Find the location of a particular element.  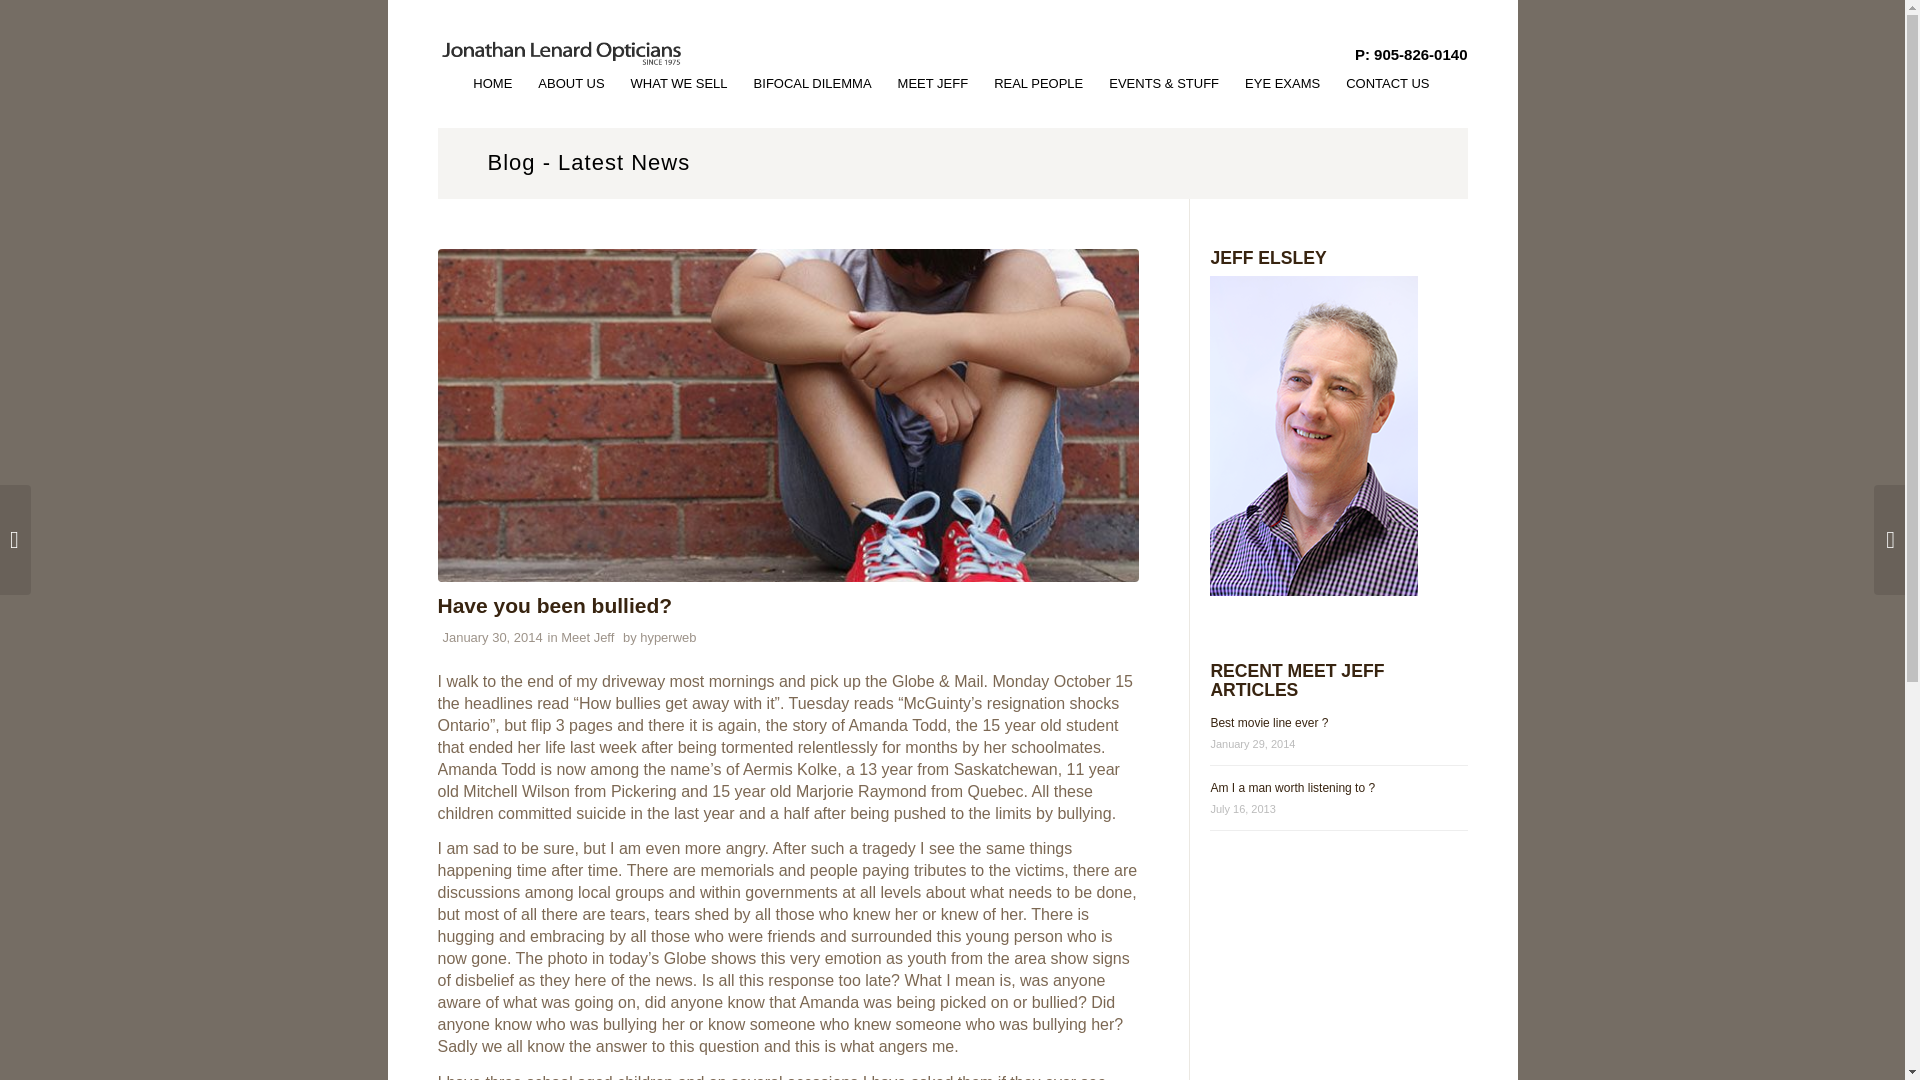

Posts by hyperweb is located at coordinates (667, 636).